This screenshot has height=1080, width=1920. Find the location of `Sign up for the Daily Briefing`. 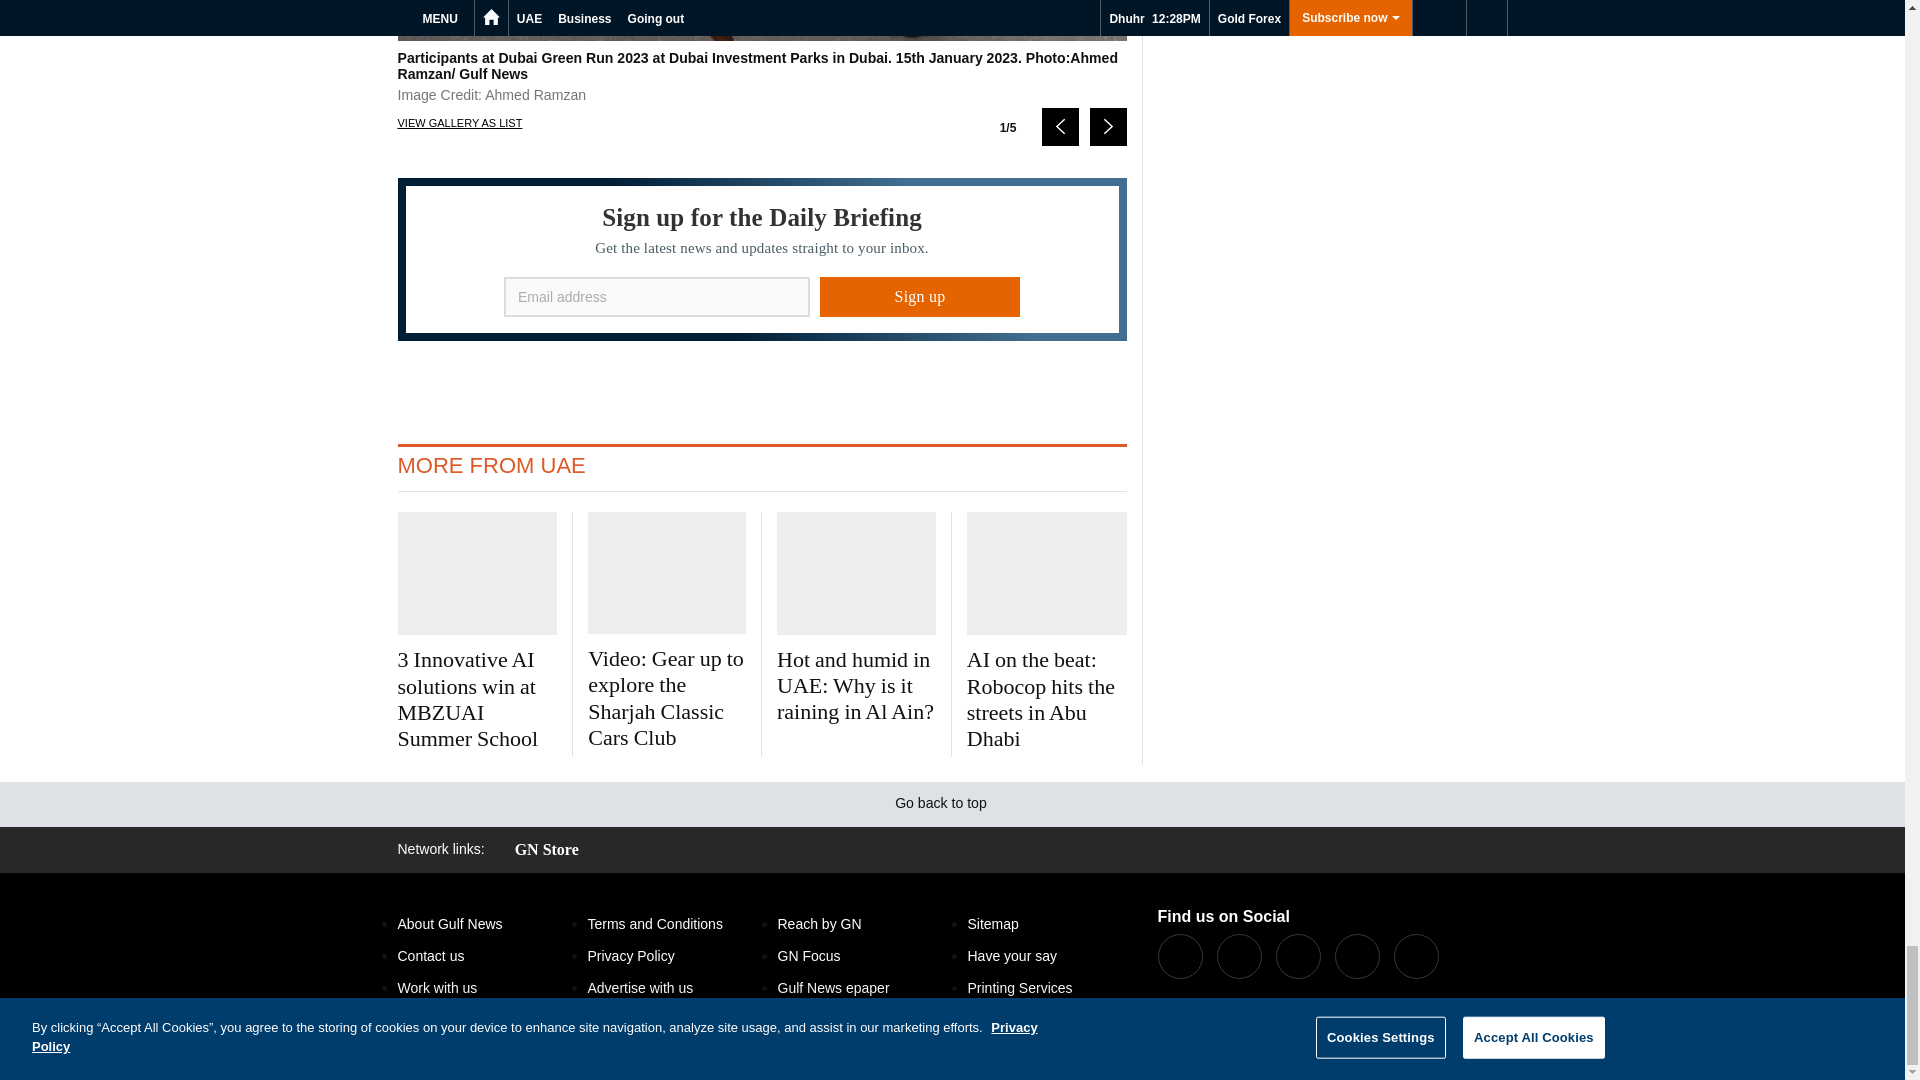

Sign up for the Daily Briefing is located at coordinates (762, 260).